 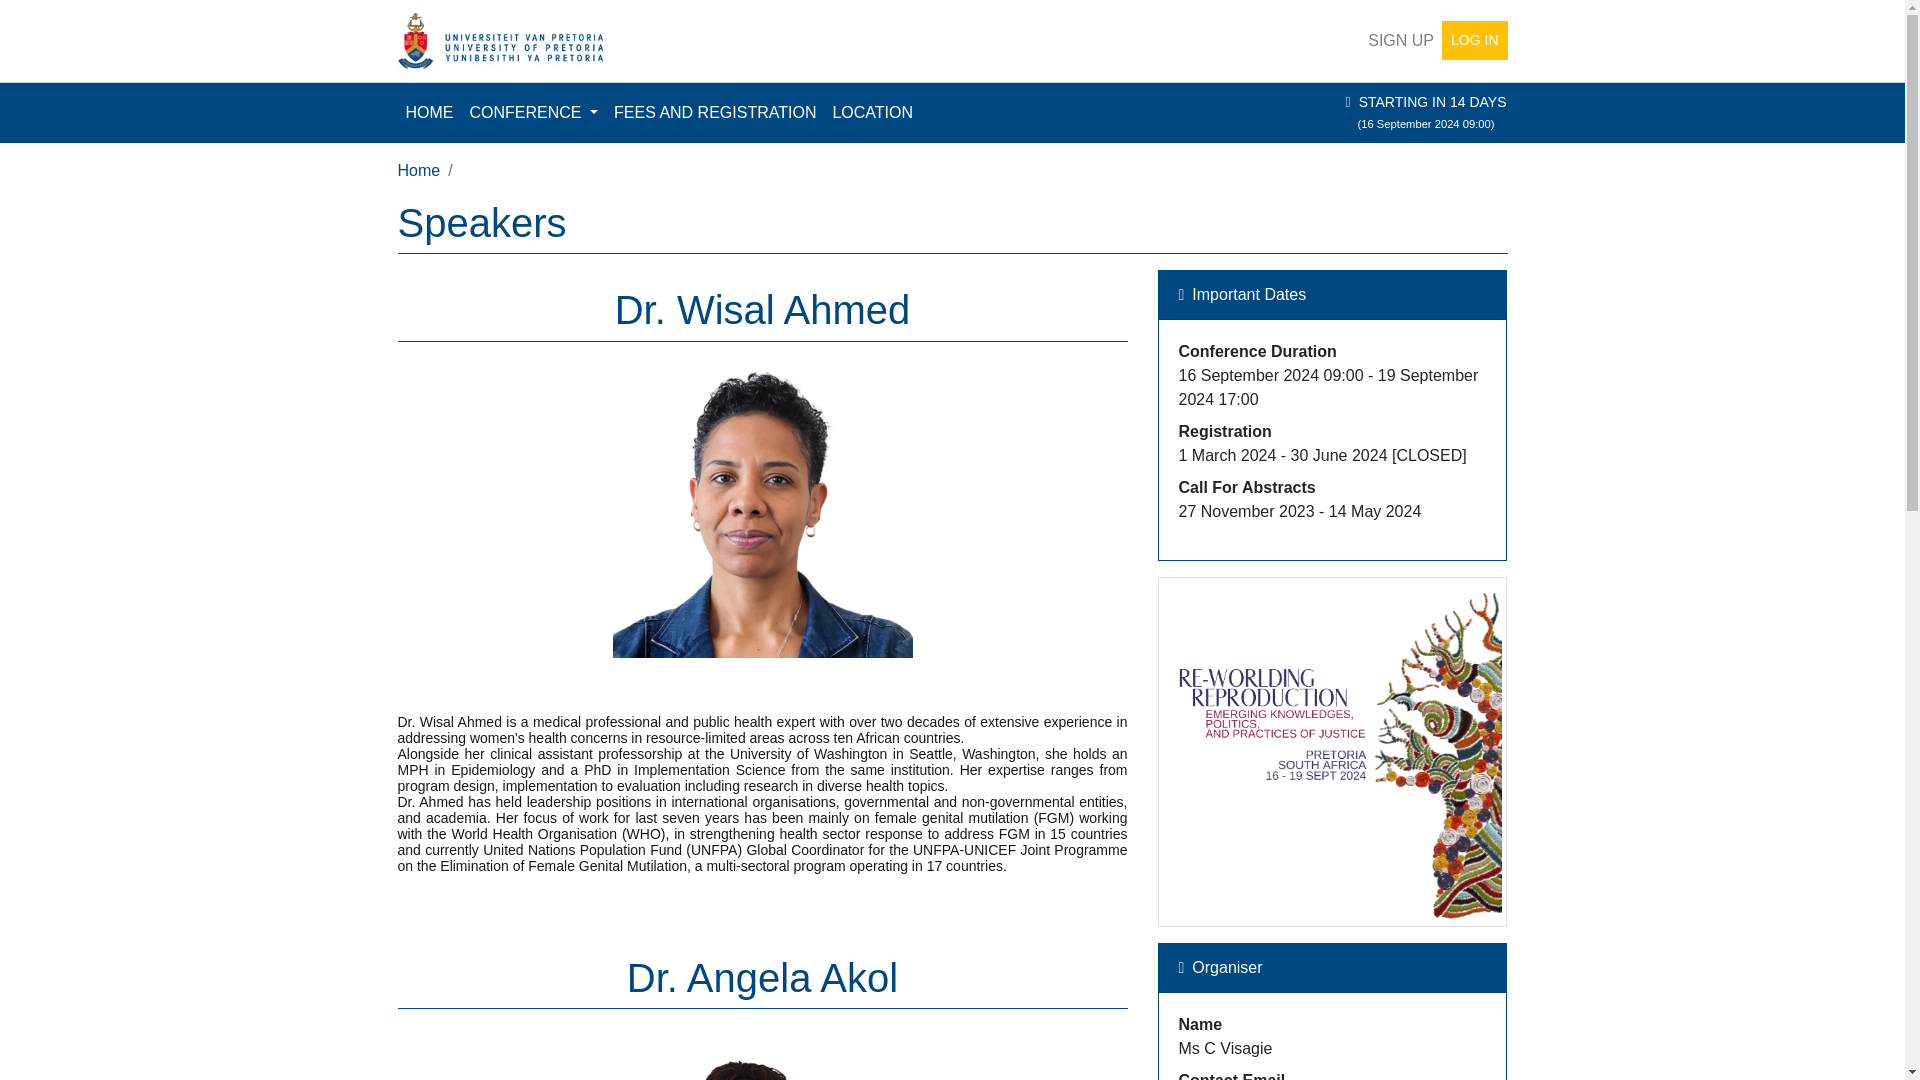 I want to click on SIGN UP, so click(x=1400, y=40).